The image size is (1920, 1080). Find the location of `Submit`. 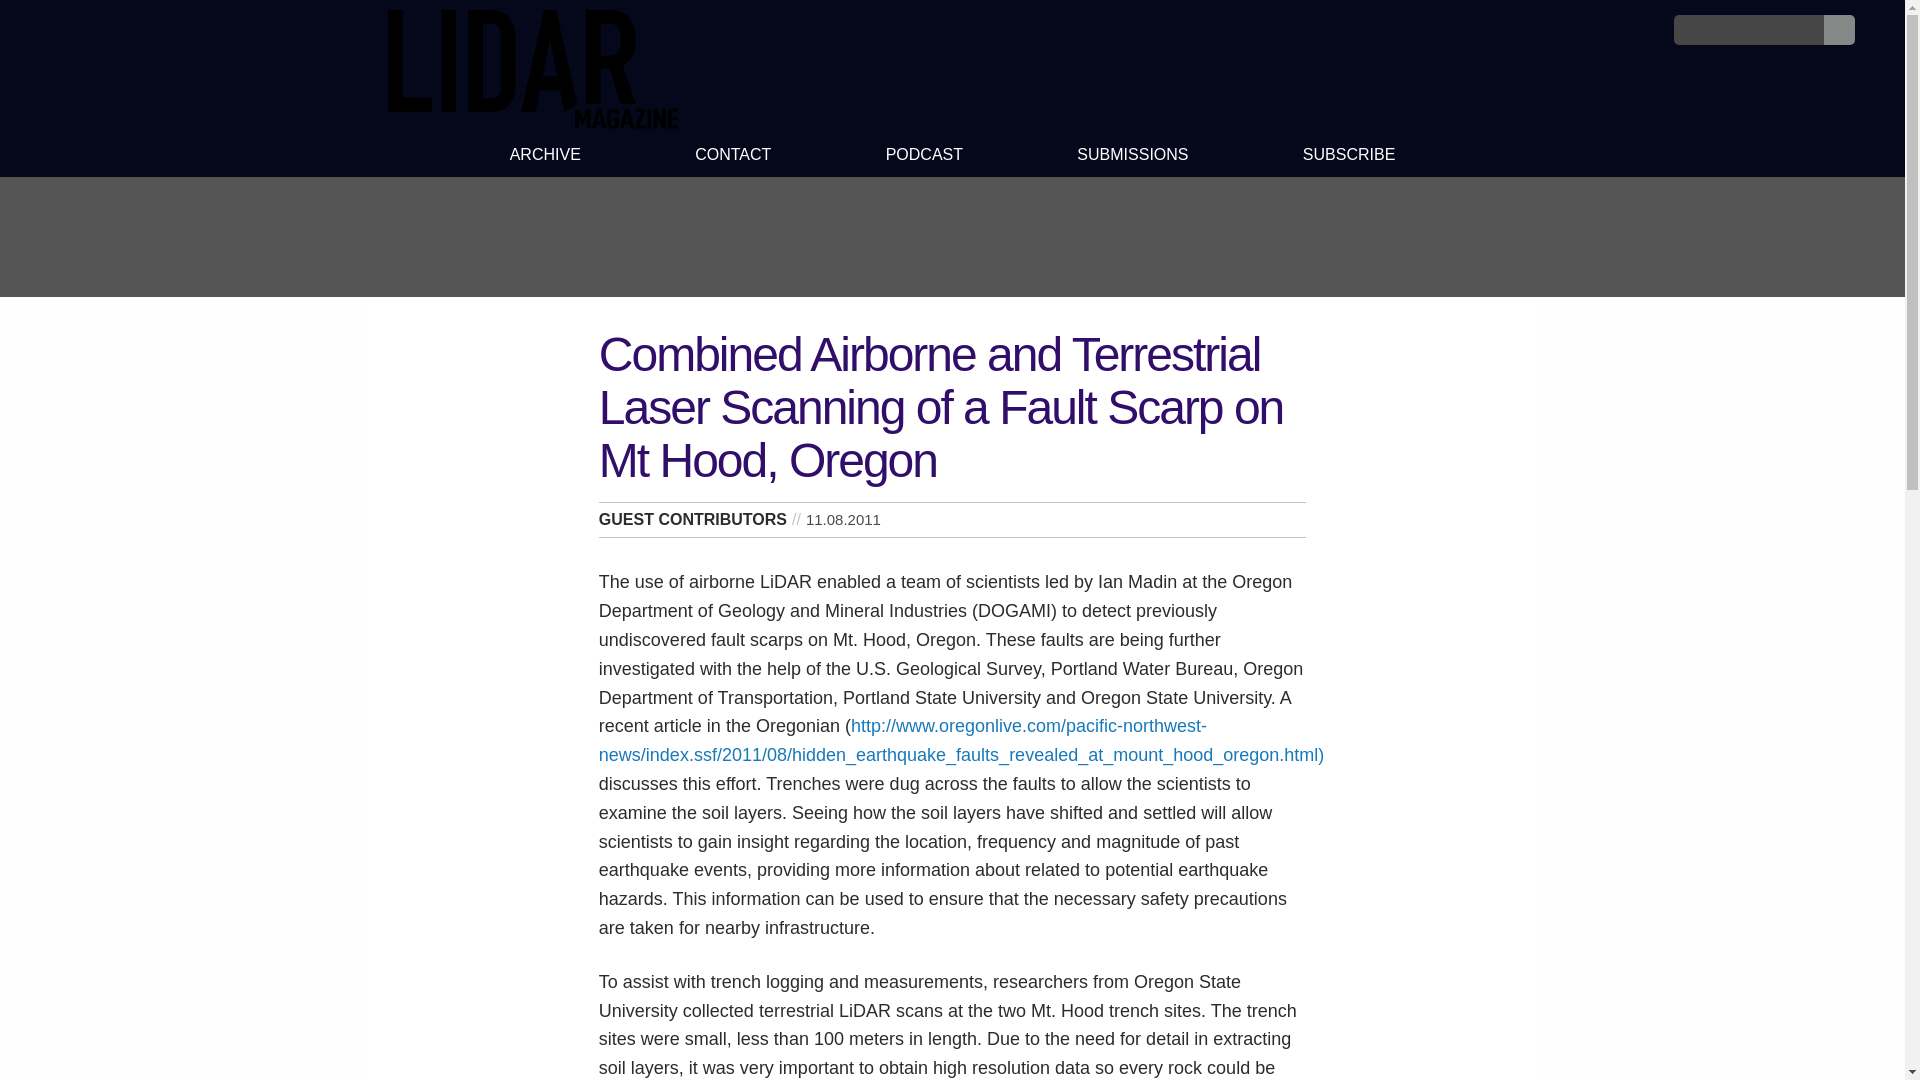

Submit is located at coordinates (1839, 30).